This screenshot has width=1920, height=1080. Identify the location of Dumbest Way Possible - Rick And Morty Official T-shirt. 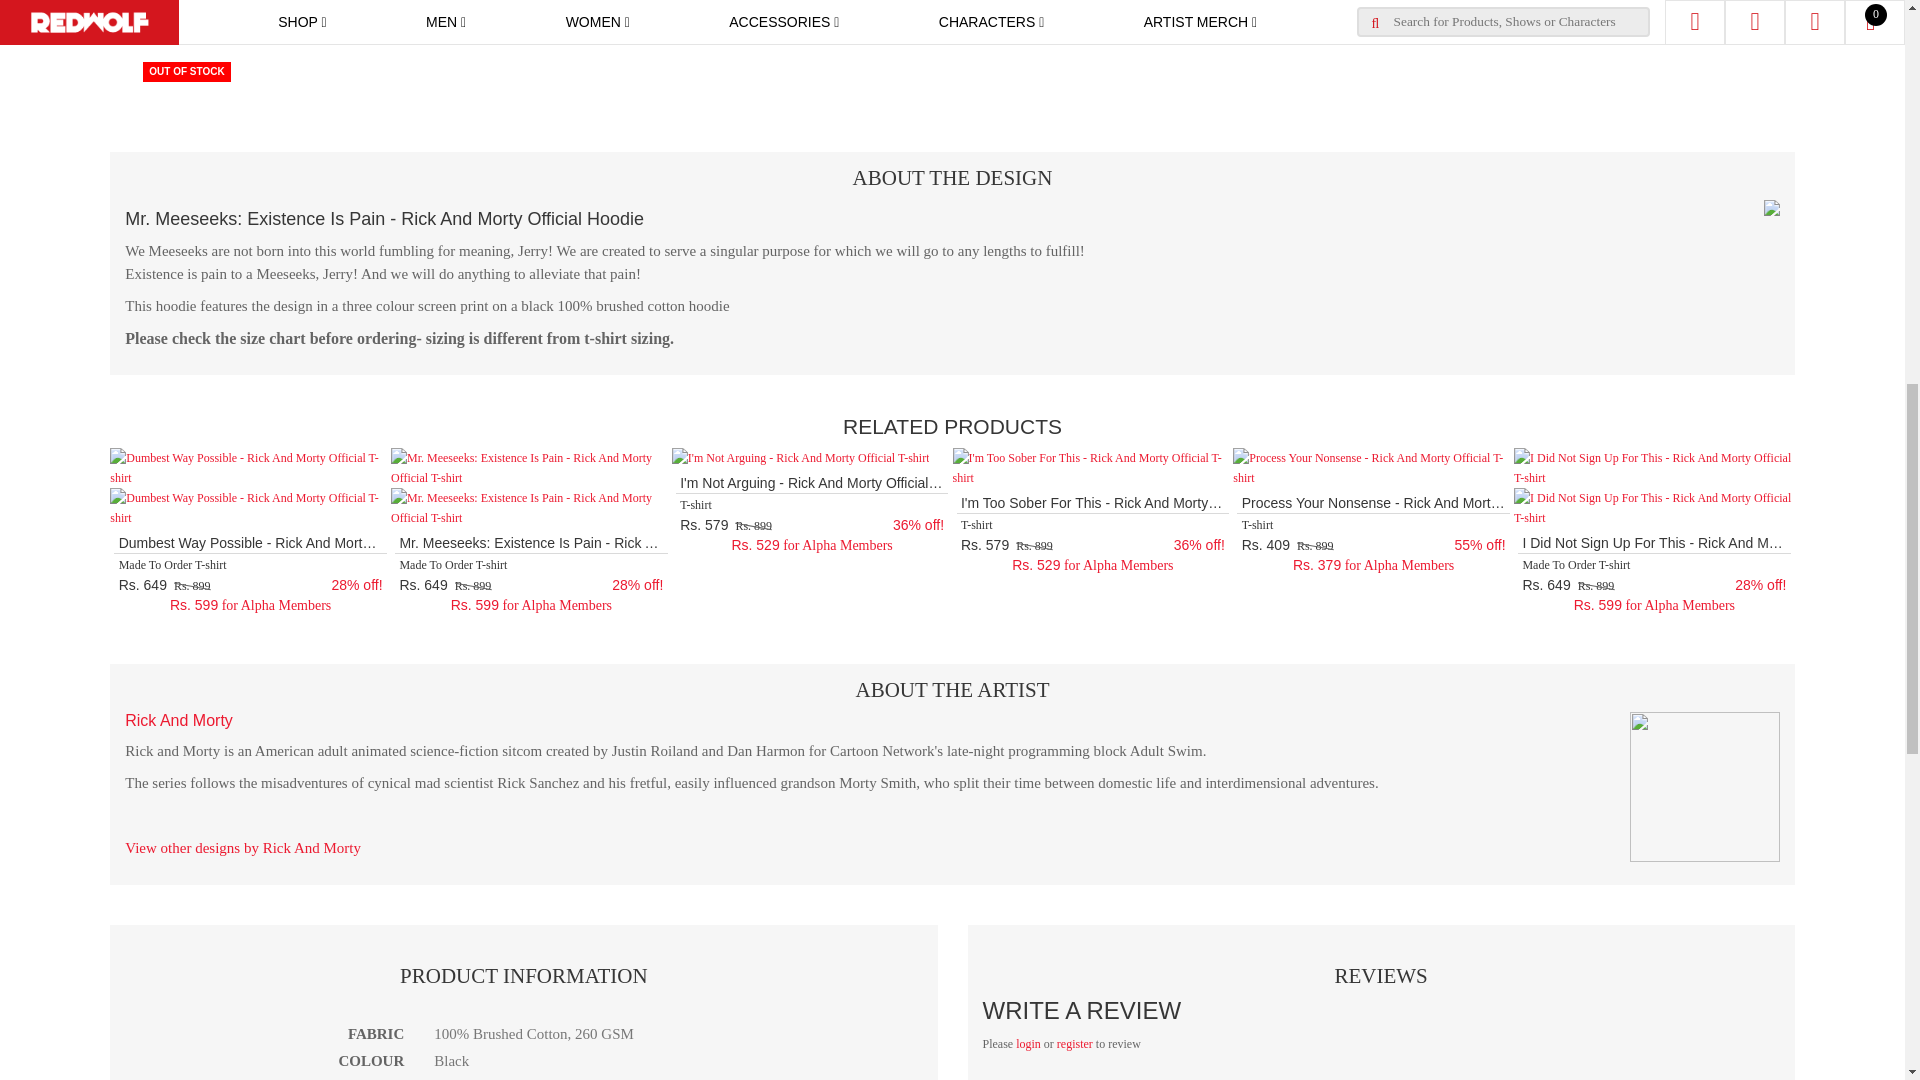
(250, 468).